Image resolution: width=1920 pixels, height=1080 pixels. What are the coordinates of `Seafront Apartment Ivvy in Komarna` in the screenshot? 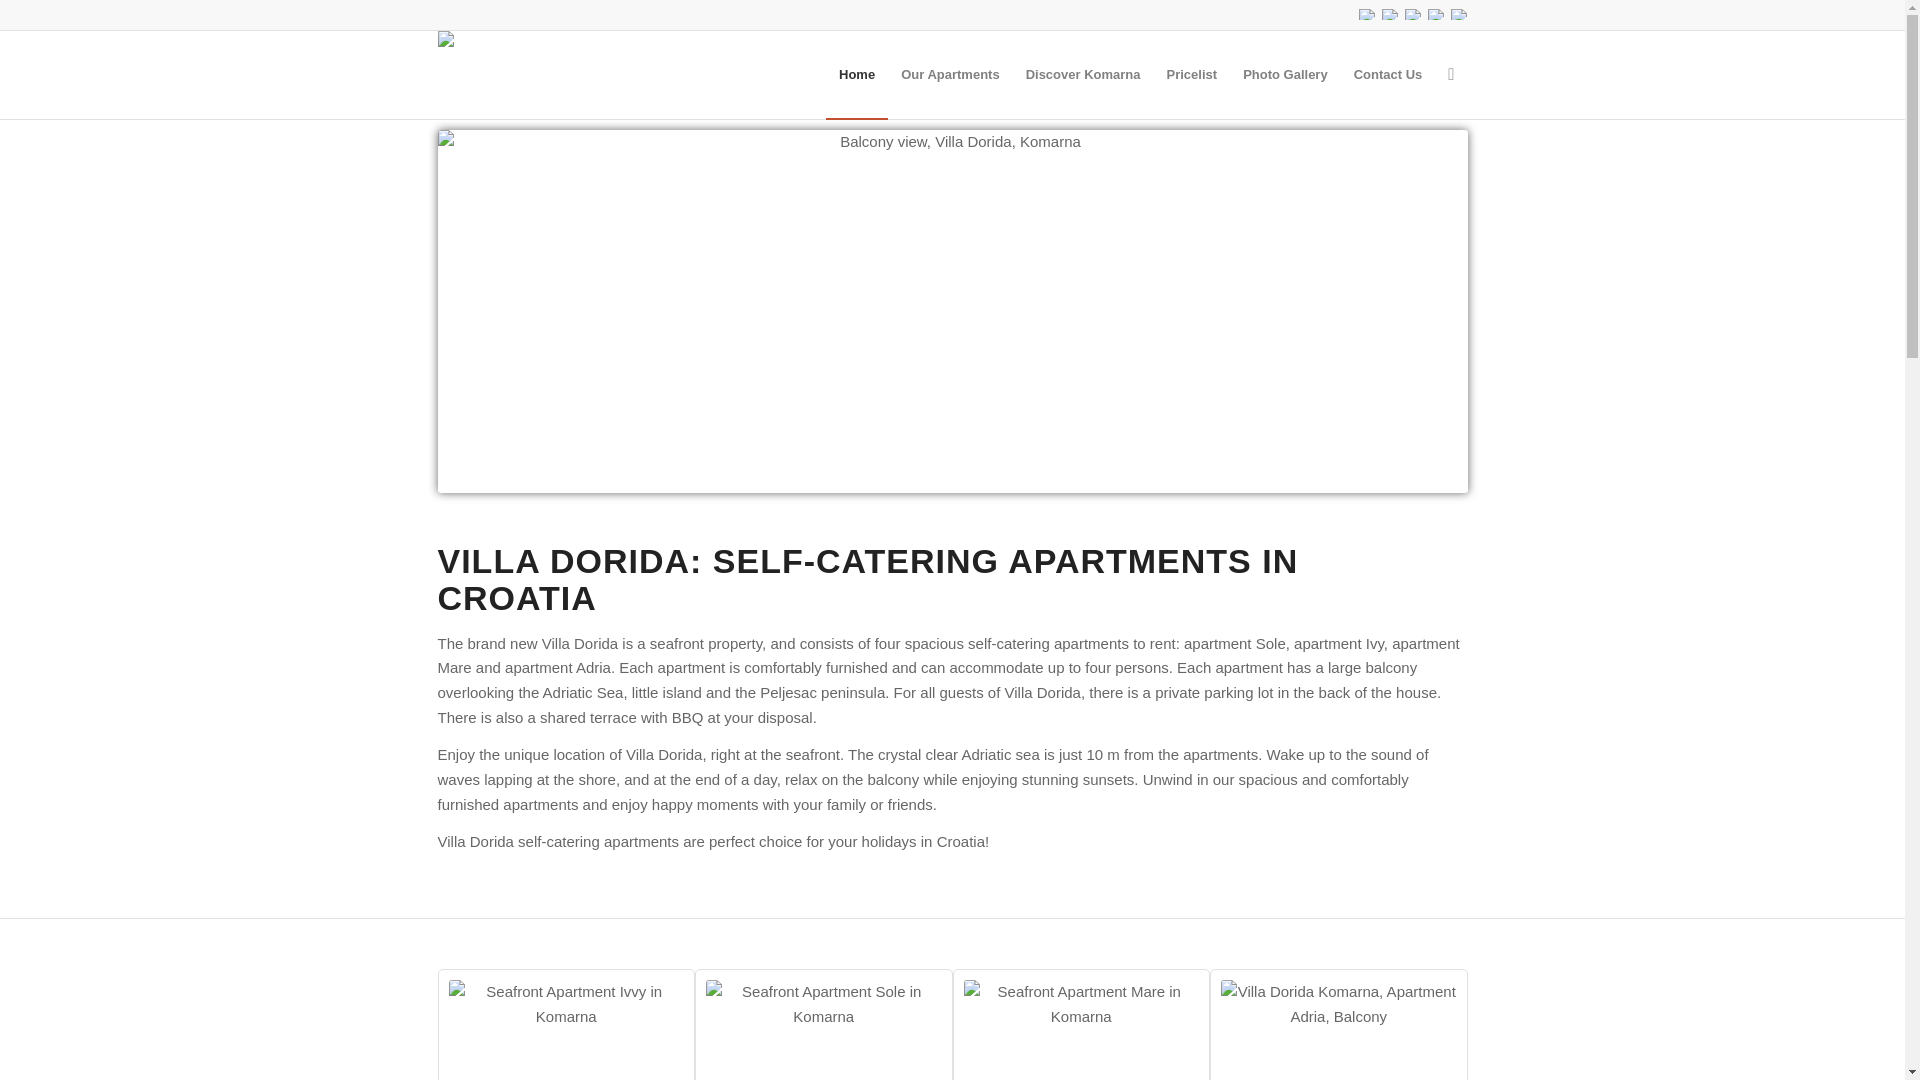 It's located at (565, 1030).